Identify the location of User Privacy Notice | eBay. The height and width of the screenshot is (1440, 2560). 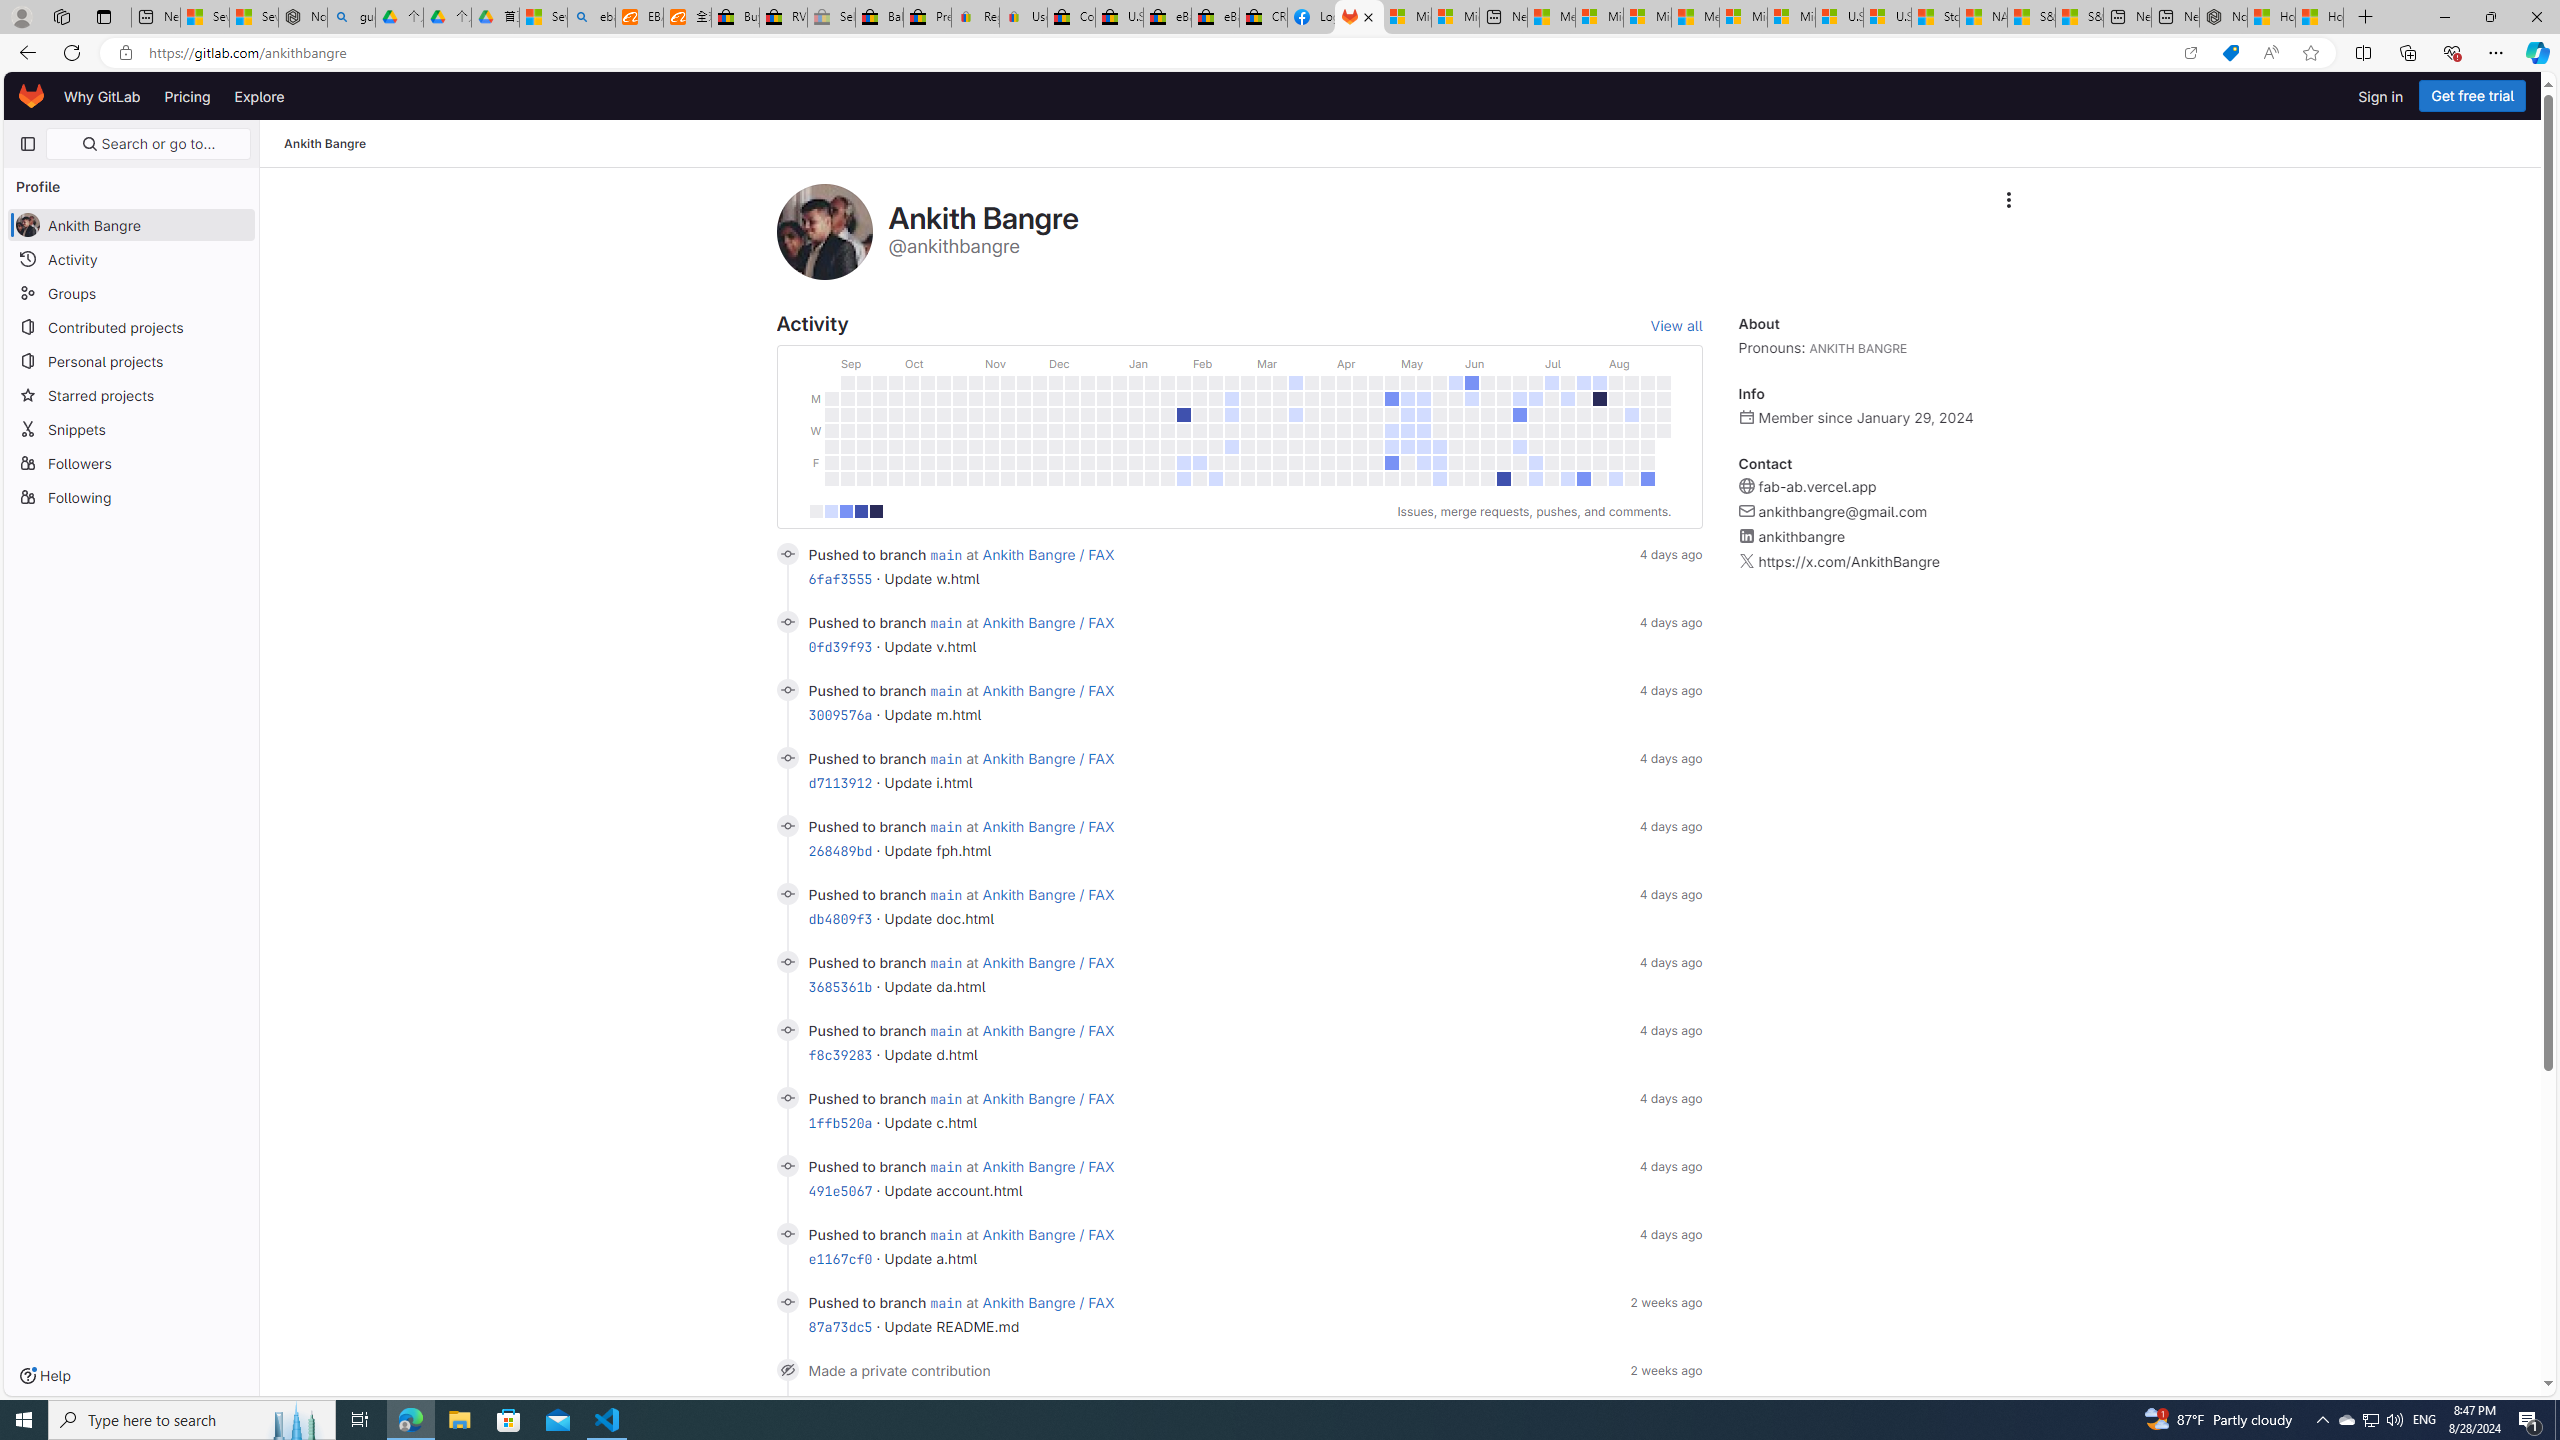
(1022, 17).